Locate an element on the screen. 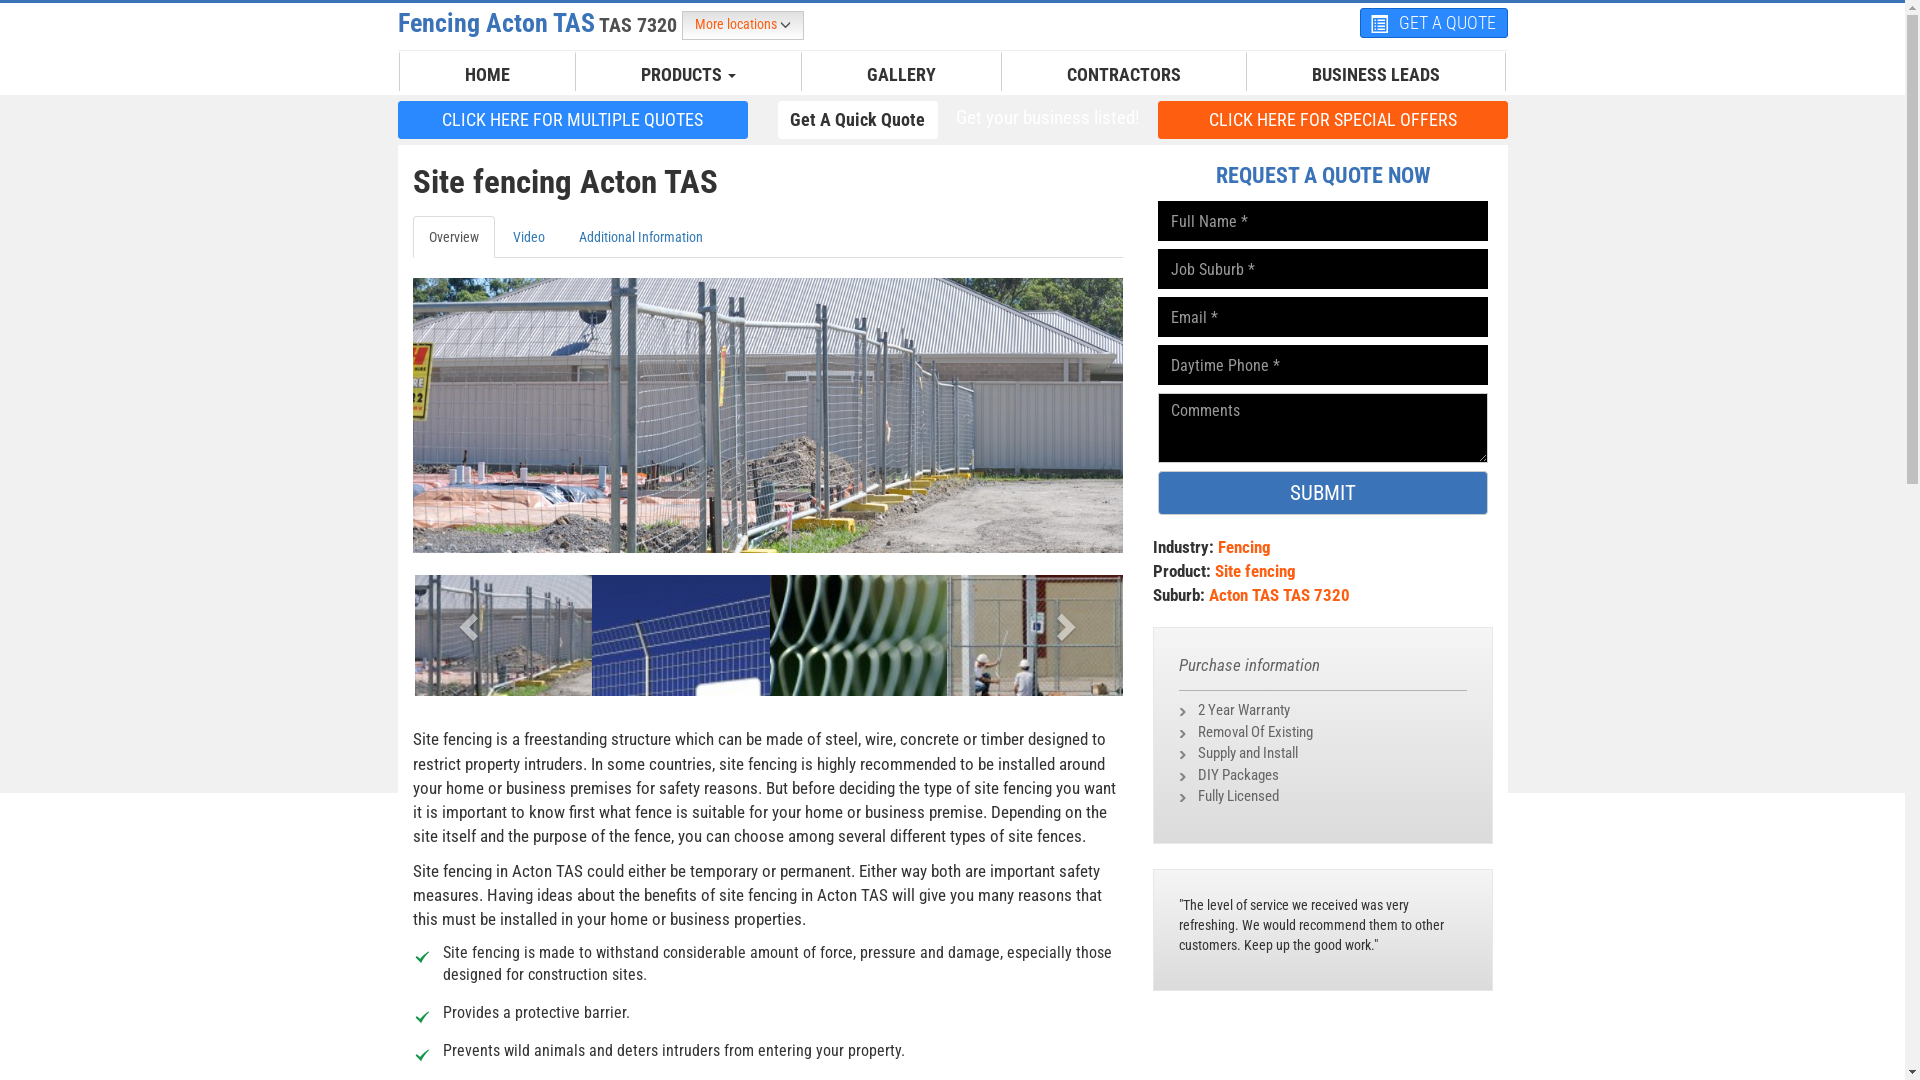 The image size is (1920, 1080). CLICK HERE FOR MULTIPLE QUOTES is located at coordinates (573, 120).